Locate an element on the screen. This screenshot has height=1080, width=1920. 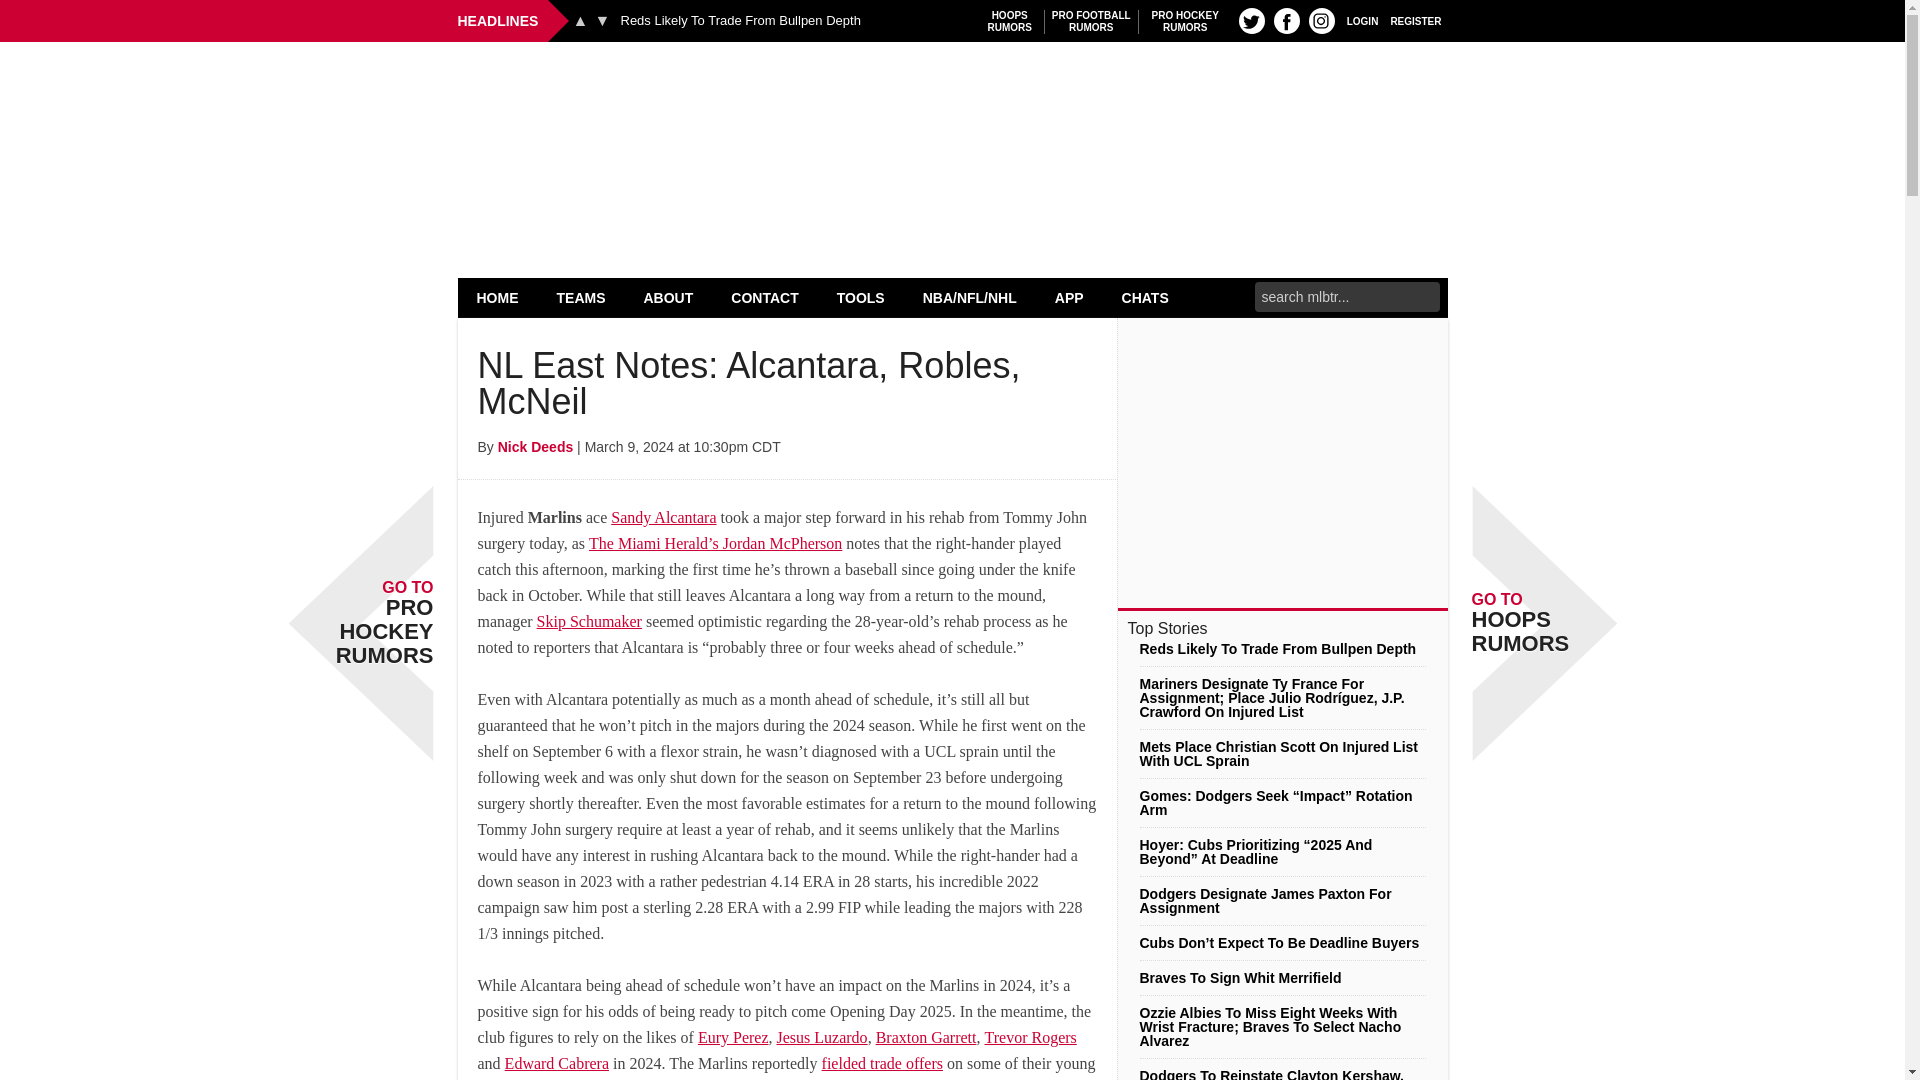
Twitter profile is located at coordinates (740, 21).